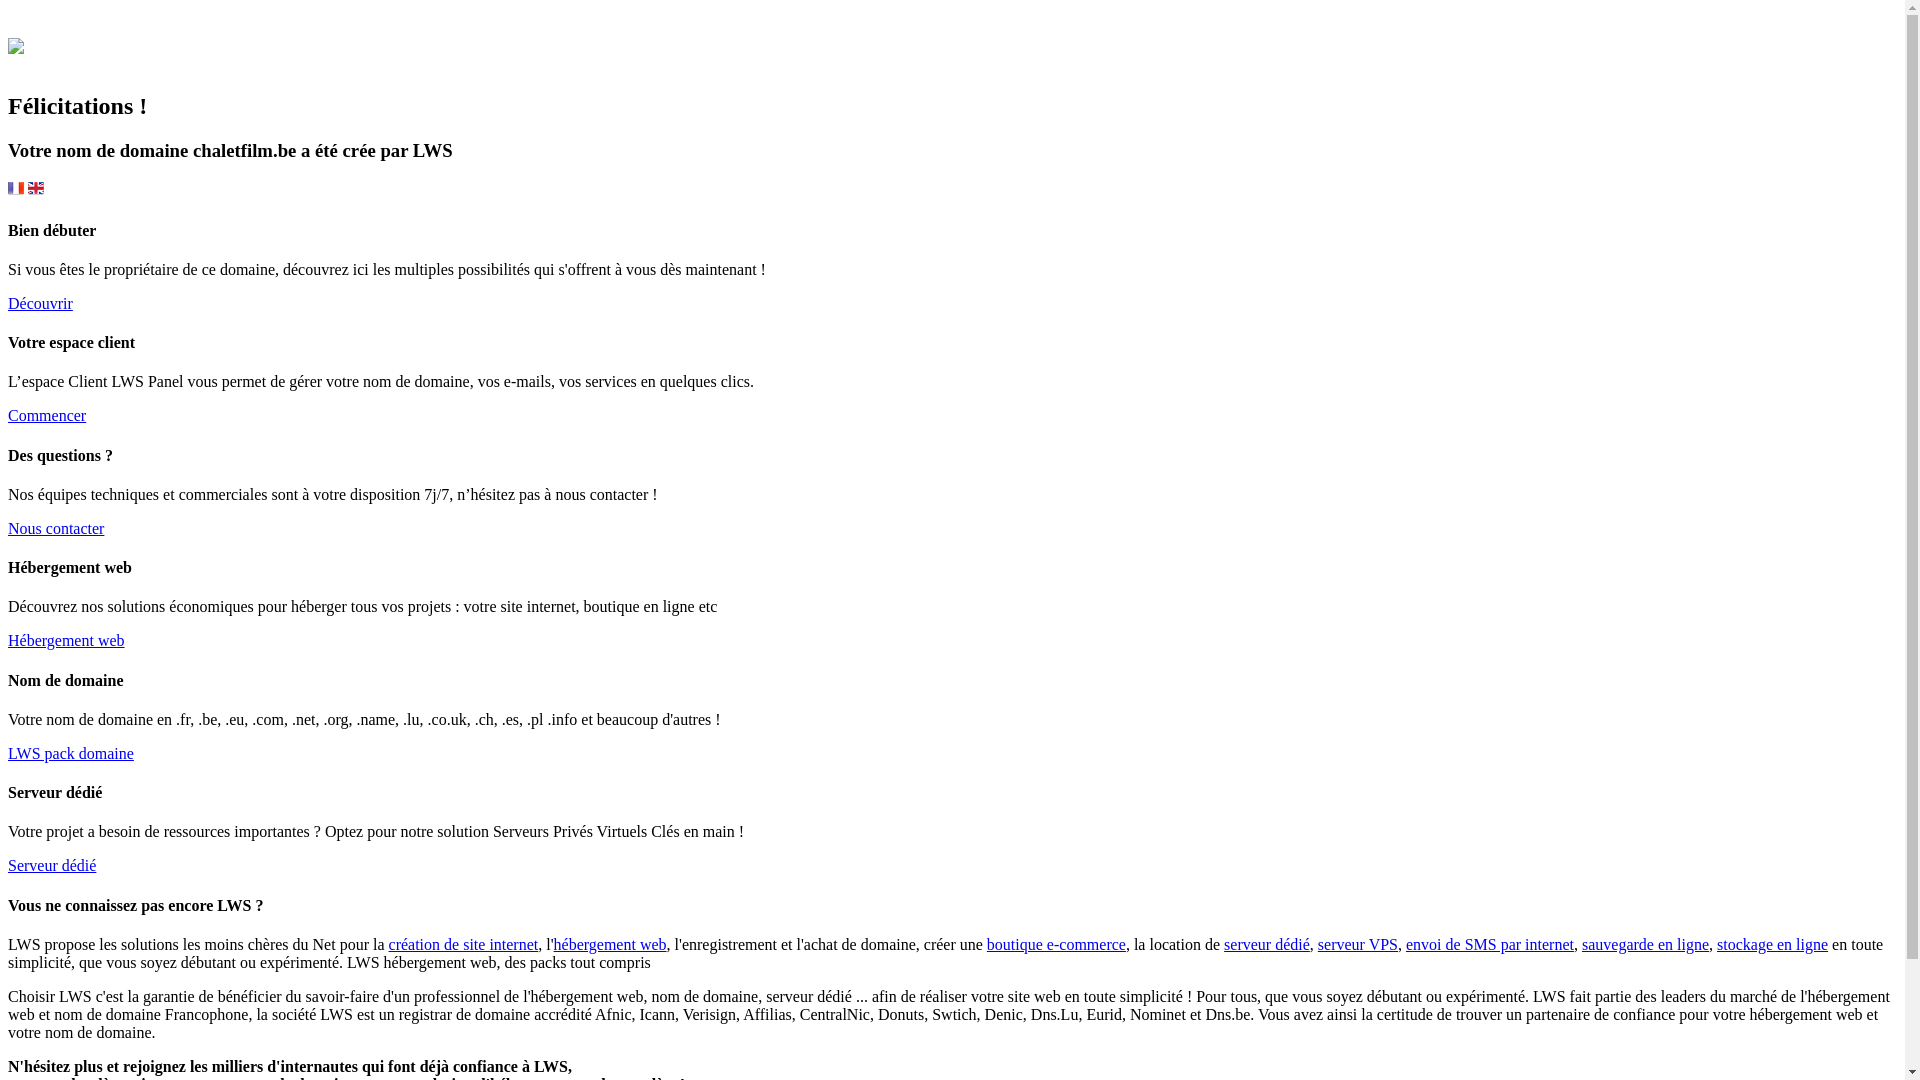 This screenshot has width=1920, height=1080. Describe the element at coordinates (47, 416) in the screenshot. I see `Commencer` at that location.